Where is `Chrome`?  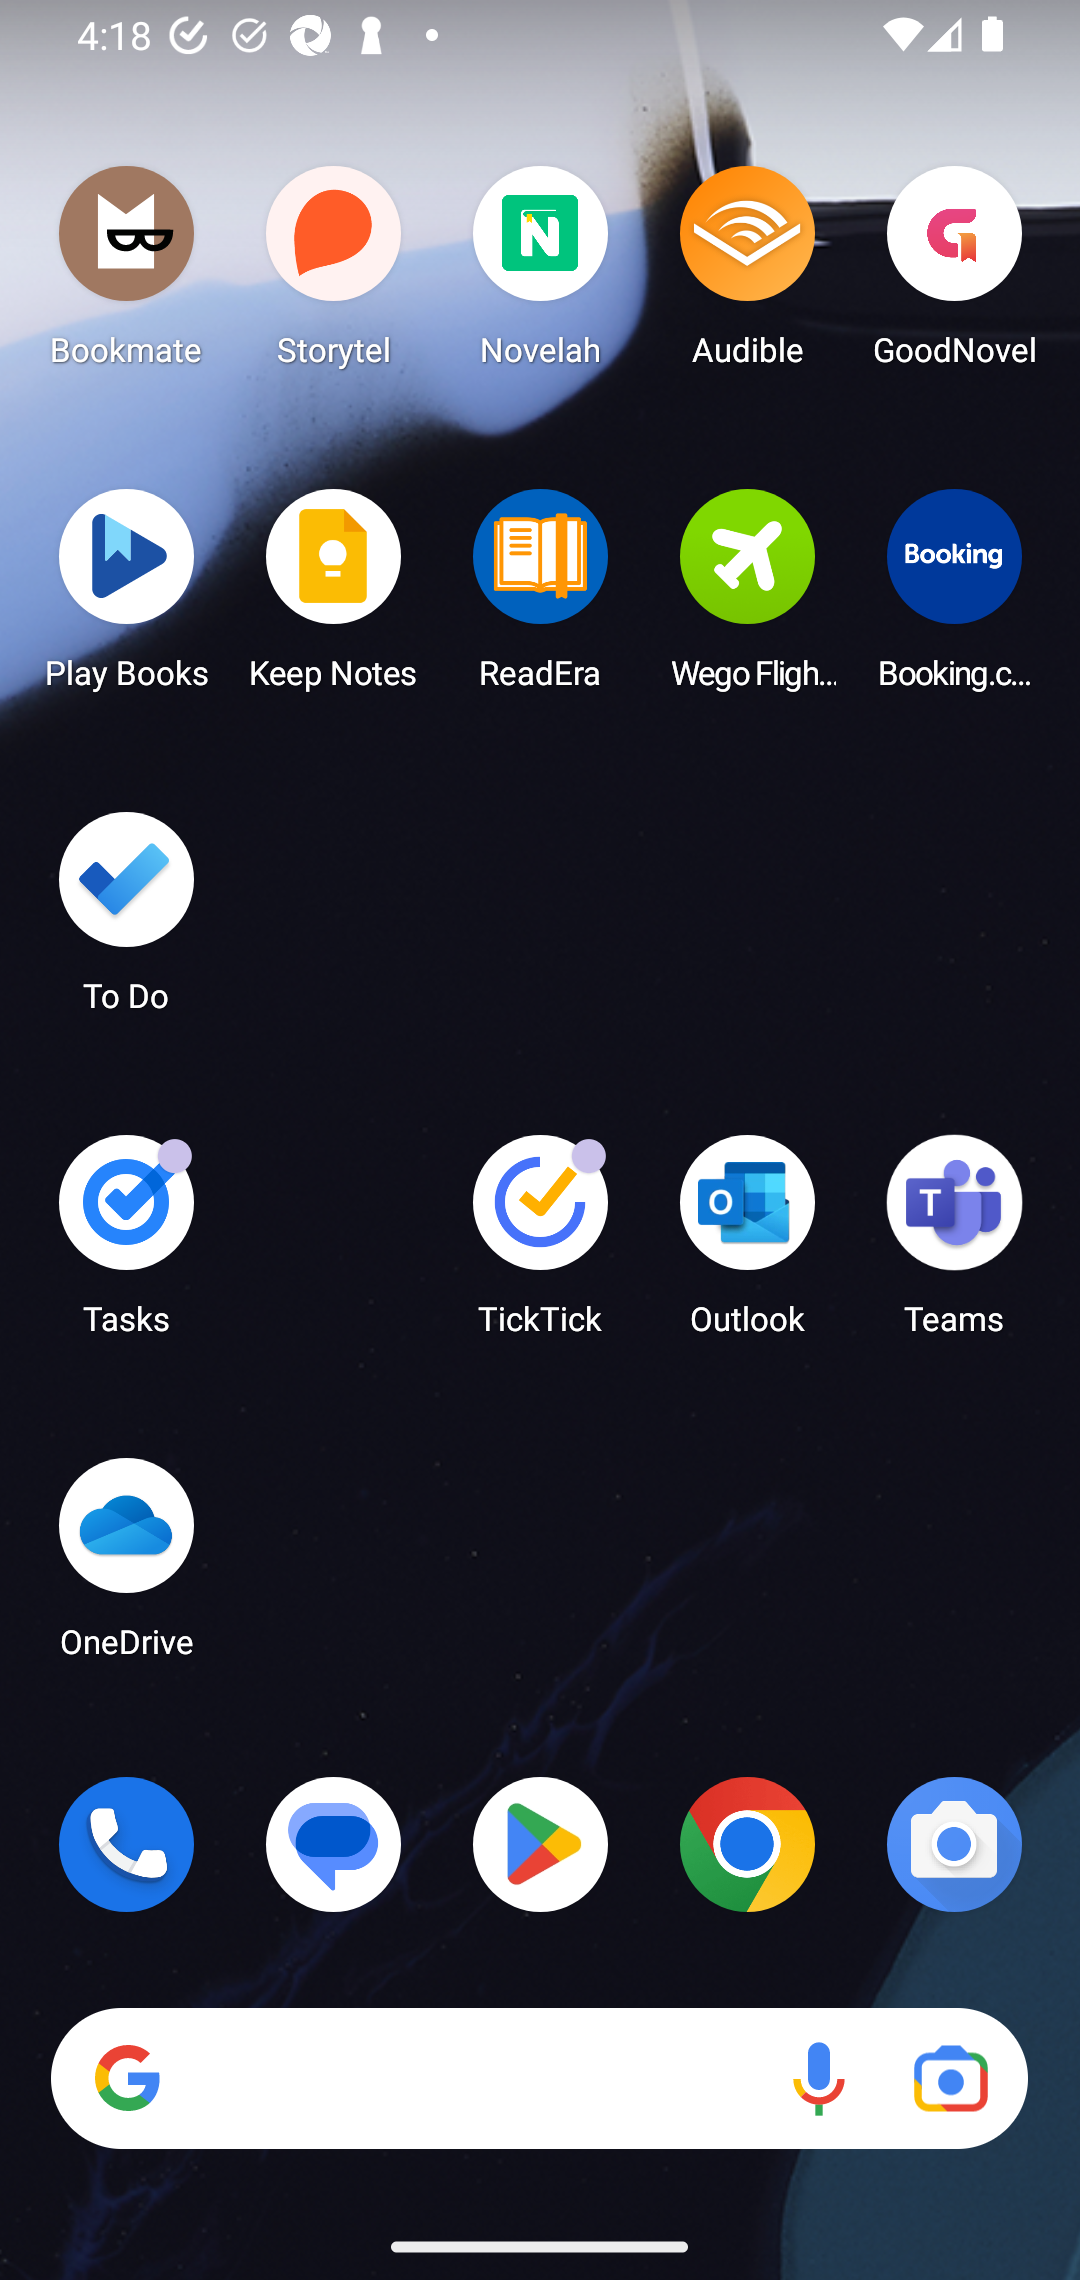
Chrome is located at coordinates (747, 1844).